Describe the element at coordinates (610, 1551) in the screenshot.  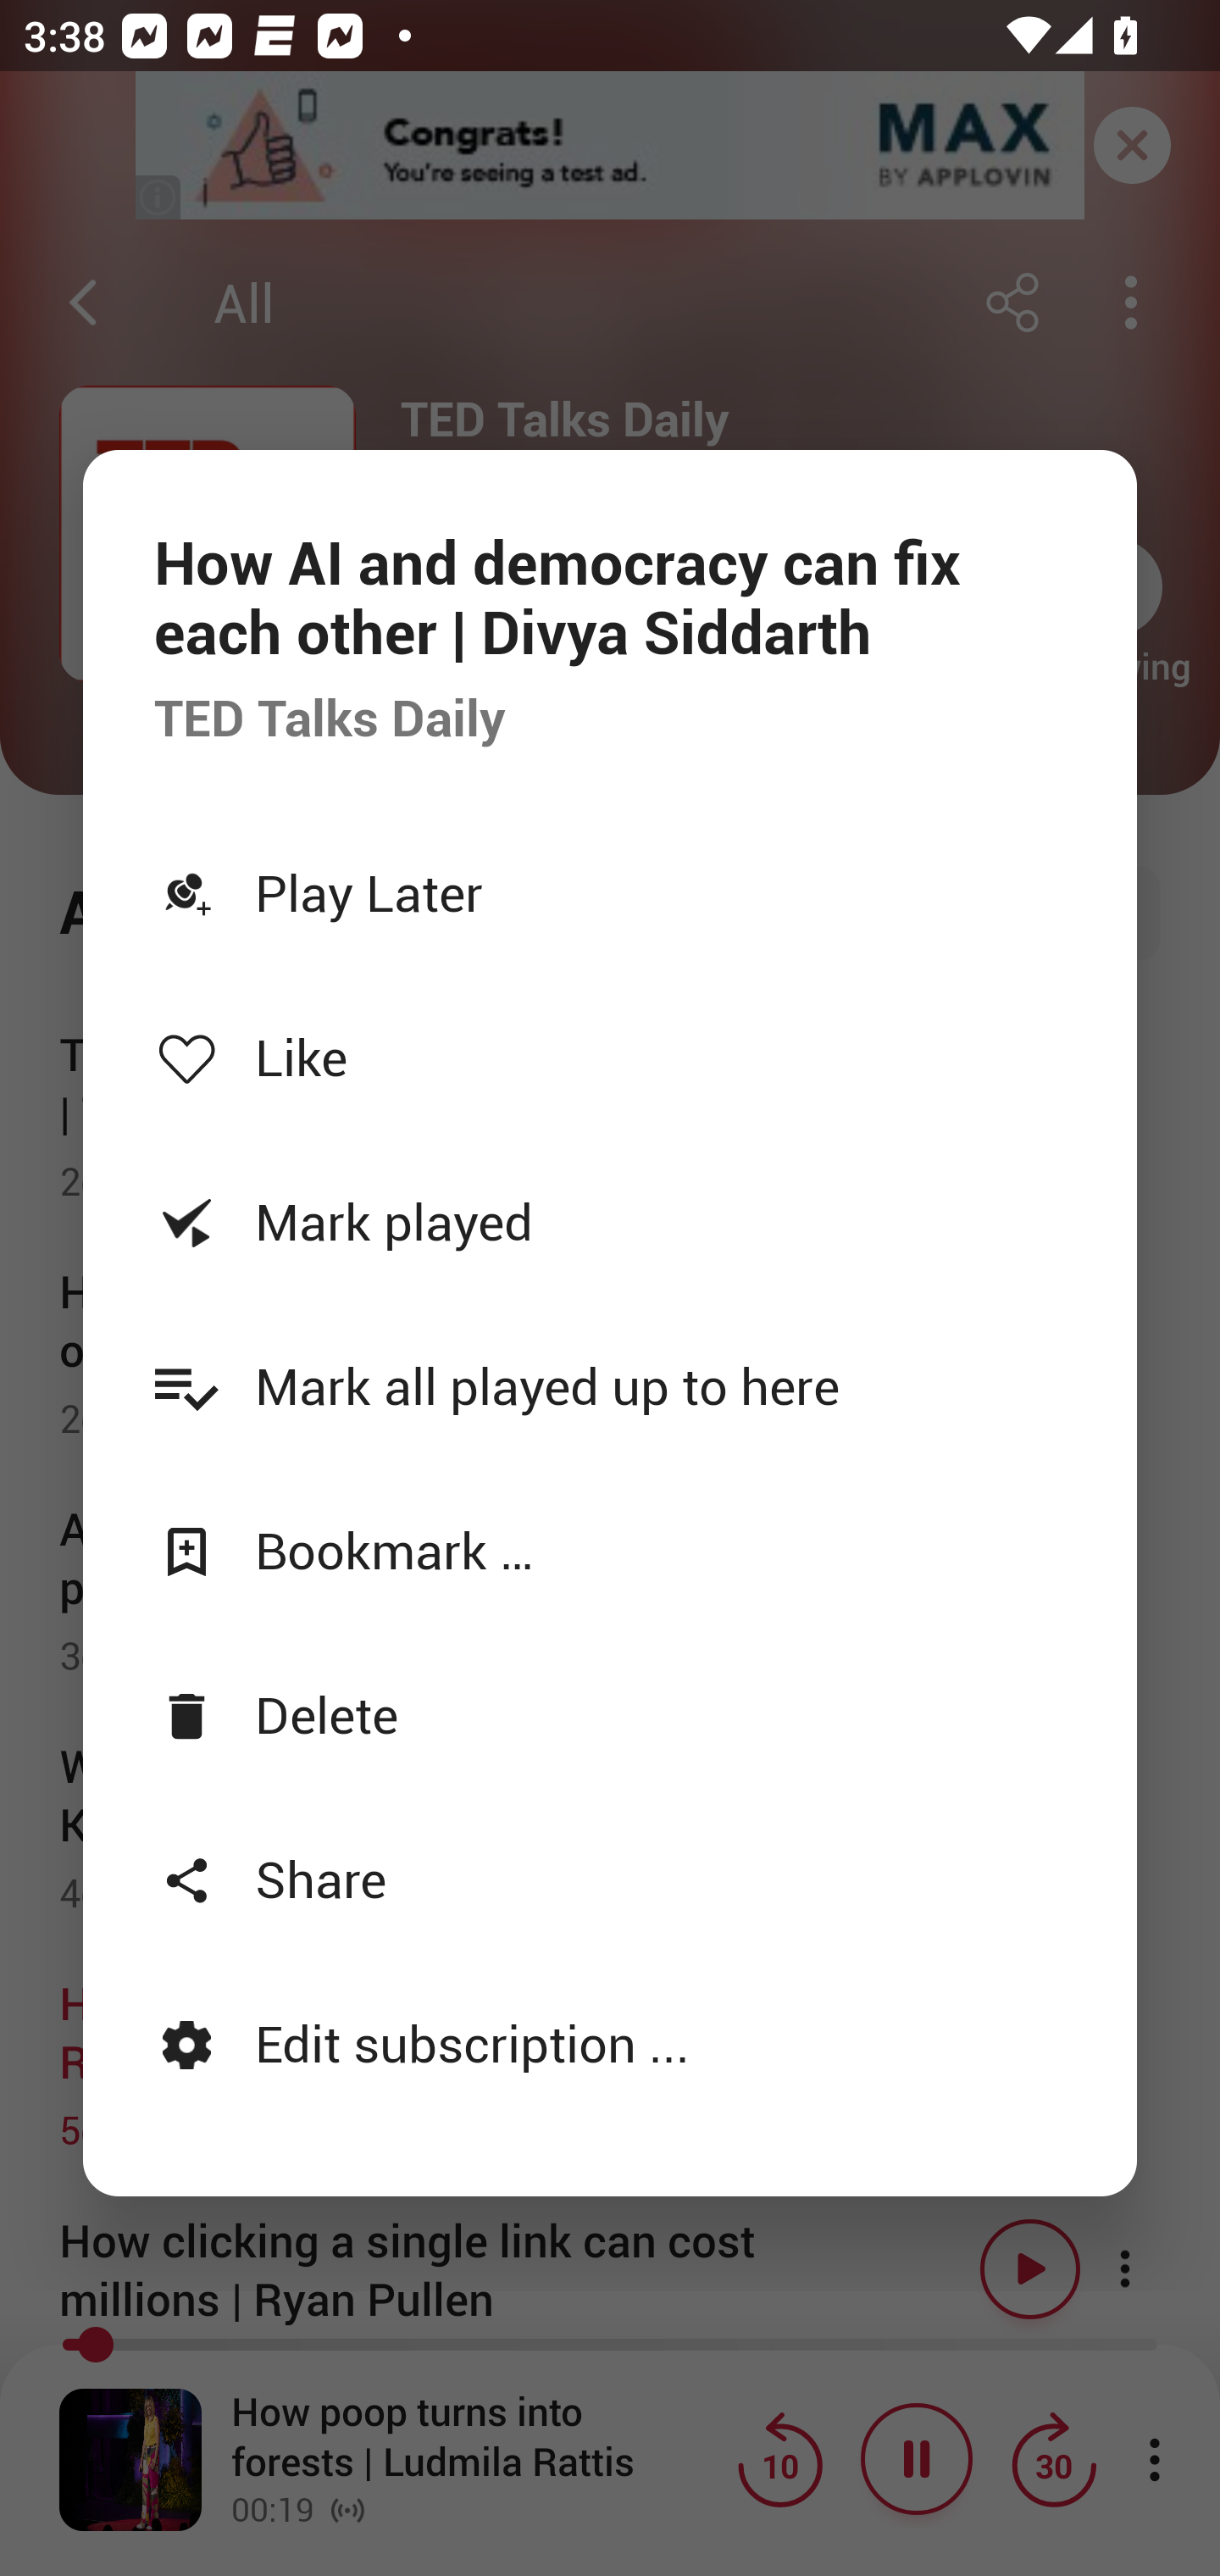
I see `Bookmark …` at that location.